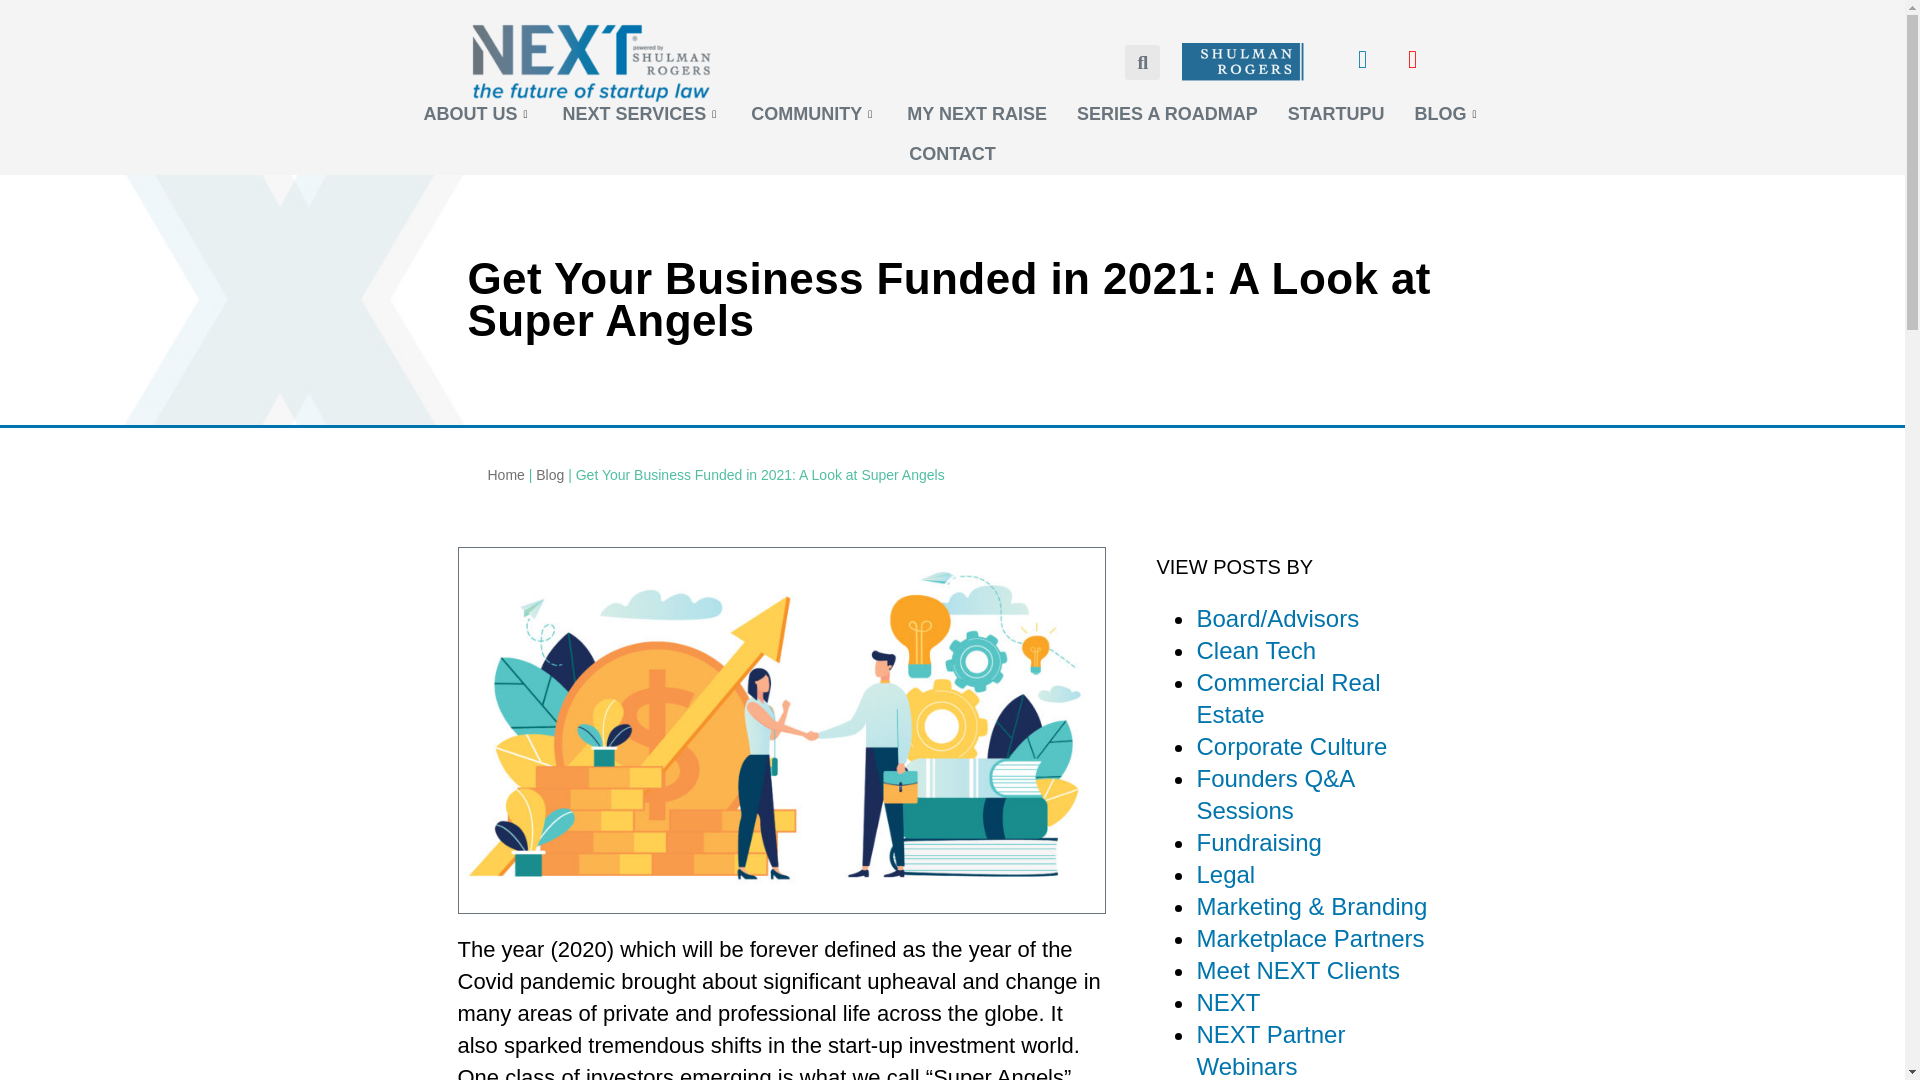 The height and width of the screenshot is (1080, 1920). Describe the element at coordinates (478, 115) in the screenshot. I see `ABOUT US` at that location.